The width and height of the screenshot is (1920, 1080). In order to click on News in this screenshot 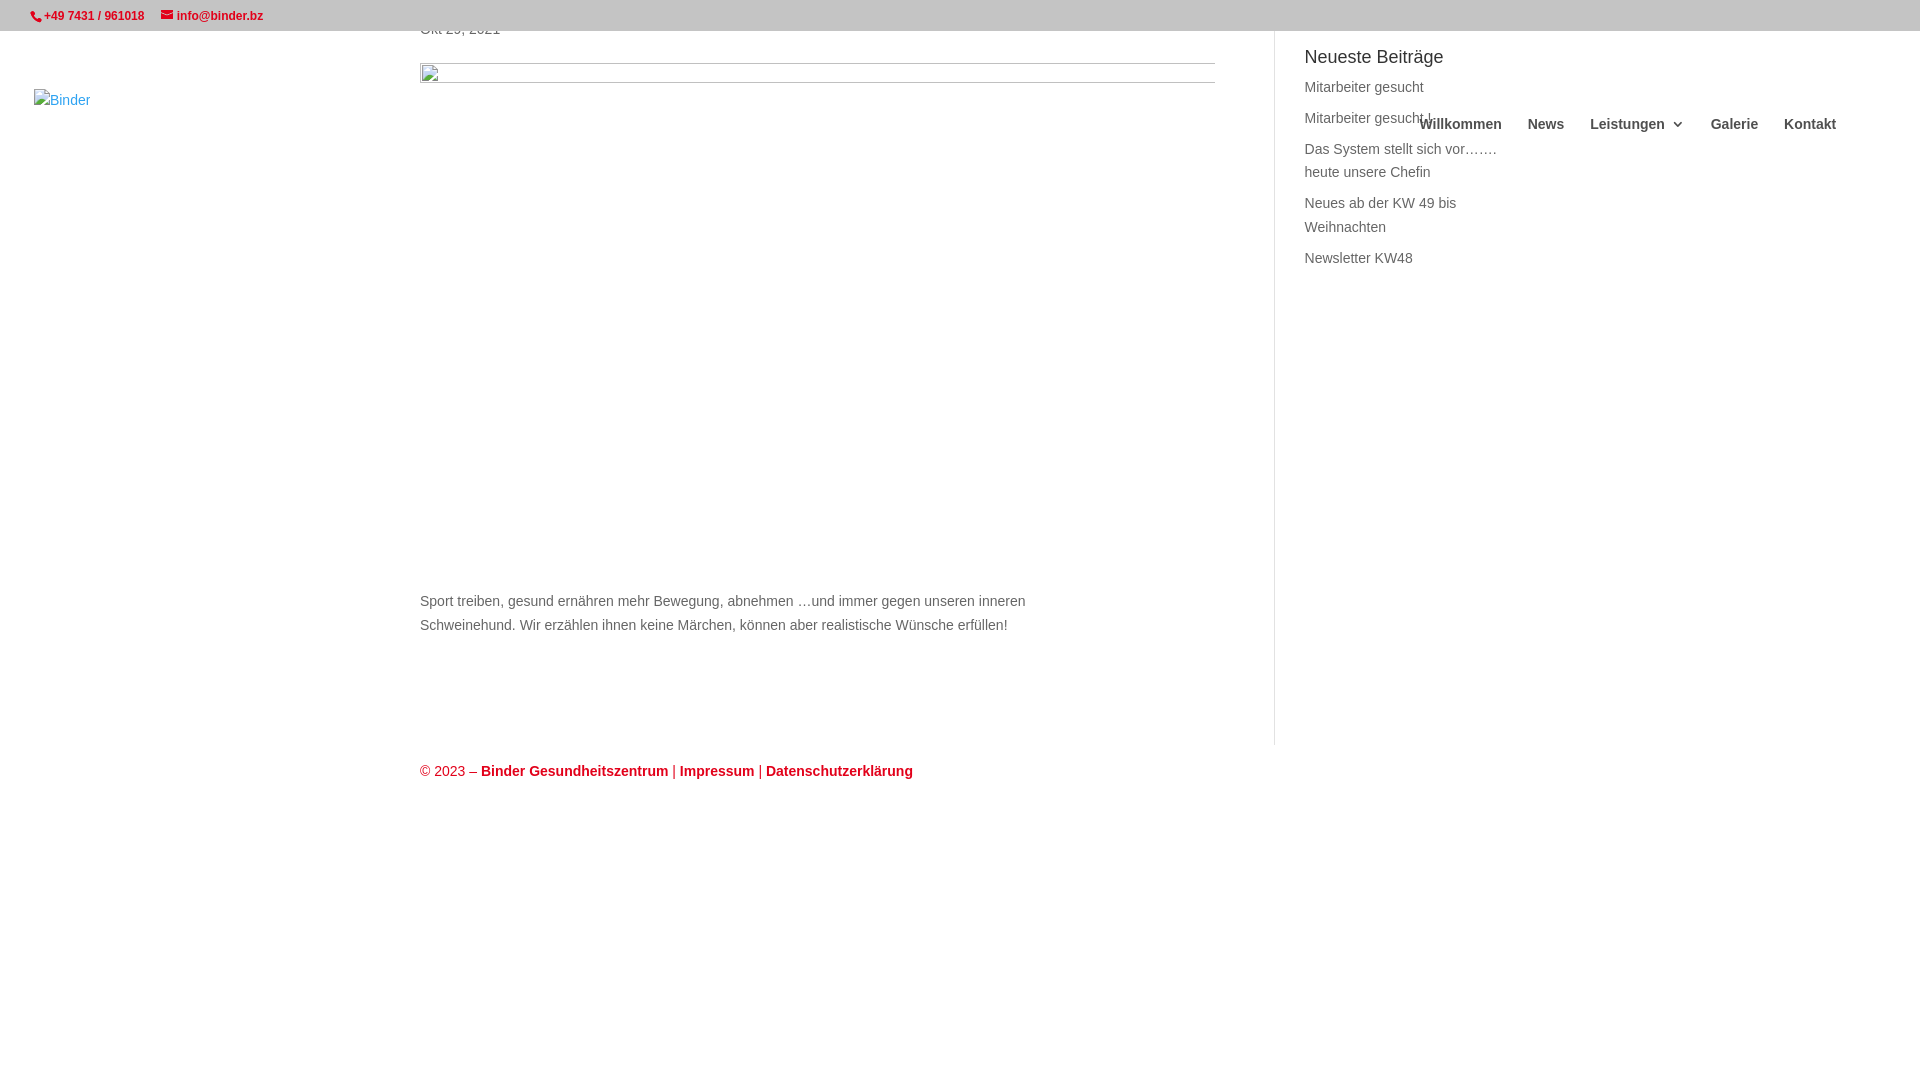, I will do `click(1546, 140)`.